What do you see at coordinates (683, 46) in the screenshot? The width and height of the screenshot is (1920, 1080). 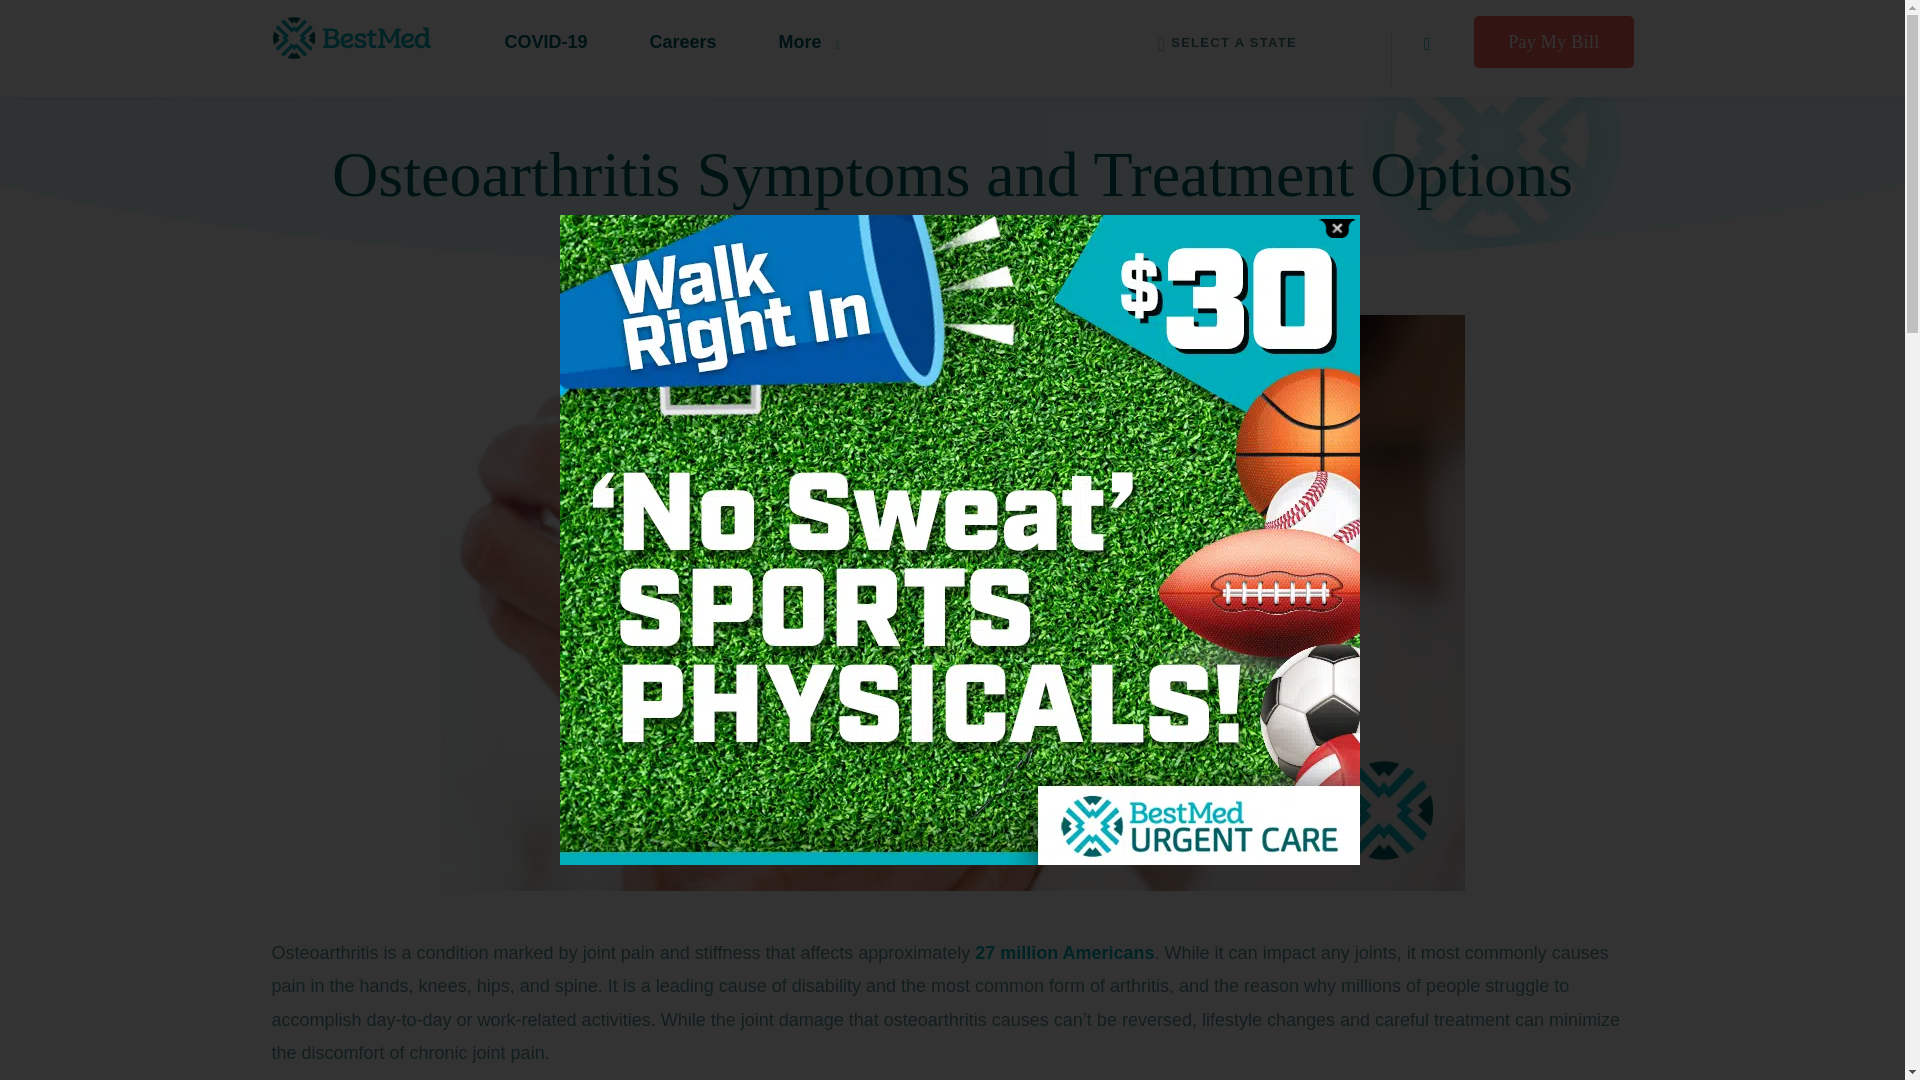 I see `Careers` at bounding box center [683, 46].